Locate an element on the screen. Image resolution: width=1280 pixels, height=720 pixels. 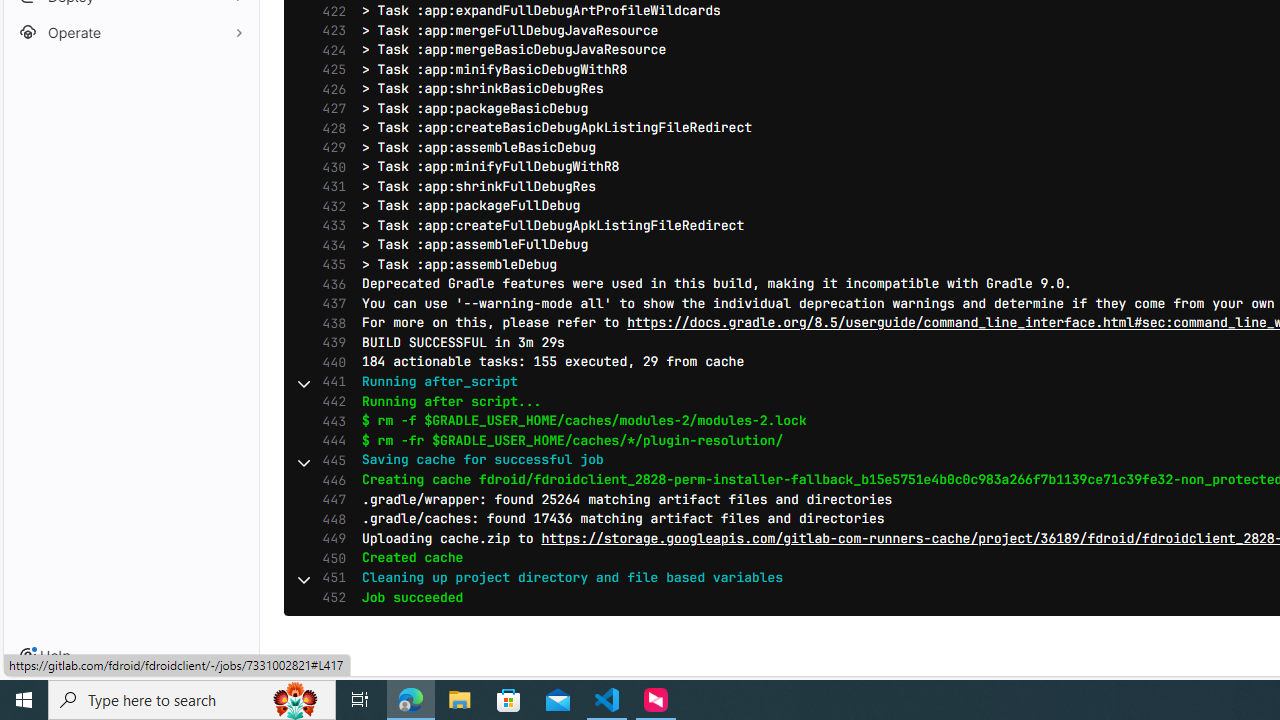
430 is located at coordinates (329, 166).